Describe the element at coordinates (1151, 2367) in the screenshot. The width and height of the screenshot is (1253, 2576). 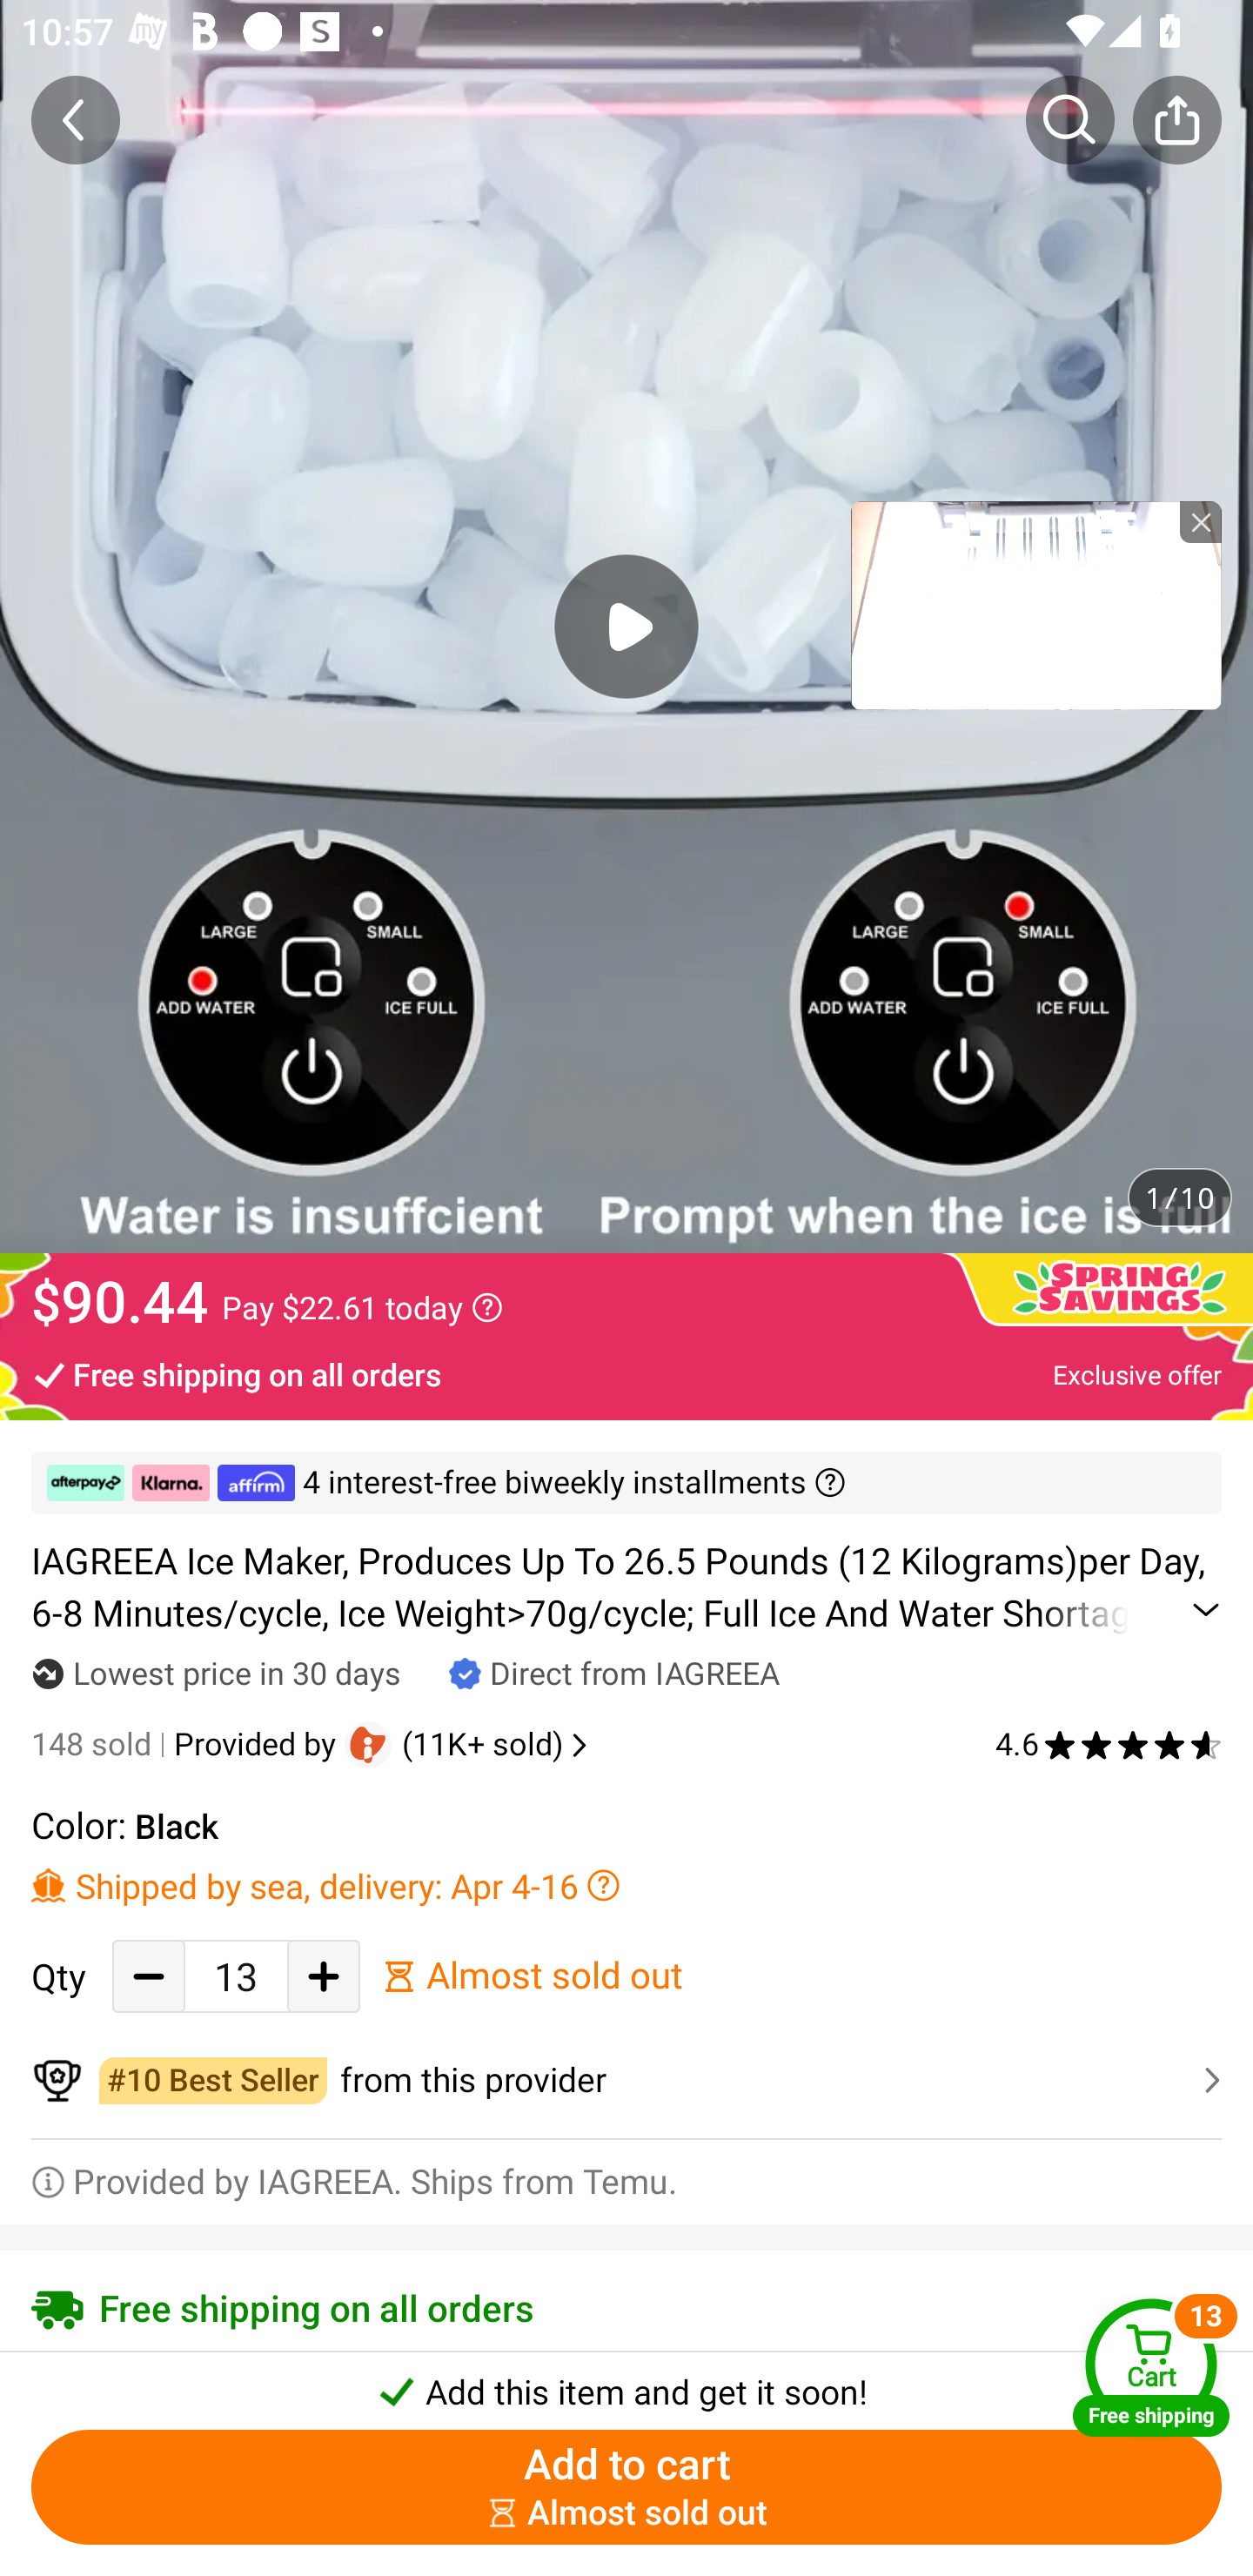
I see `Cart Free shipping Cart` at that location.